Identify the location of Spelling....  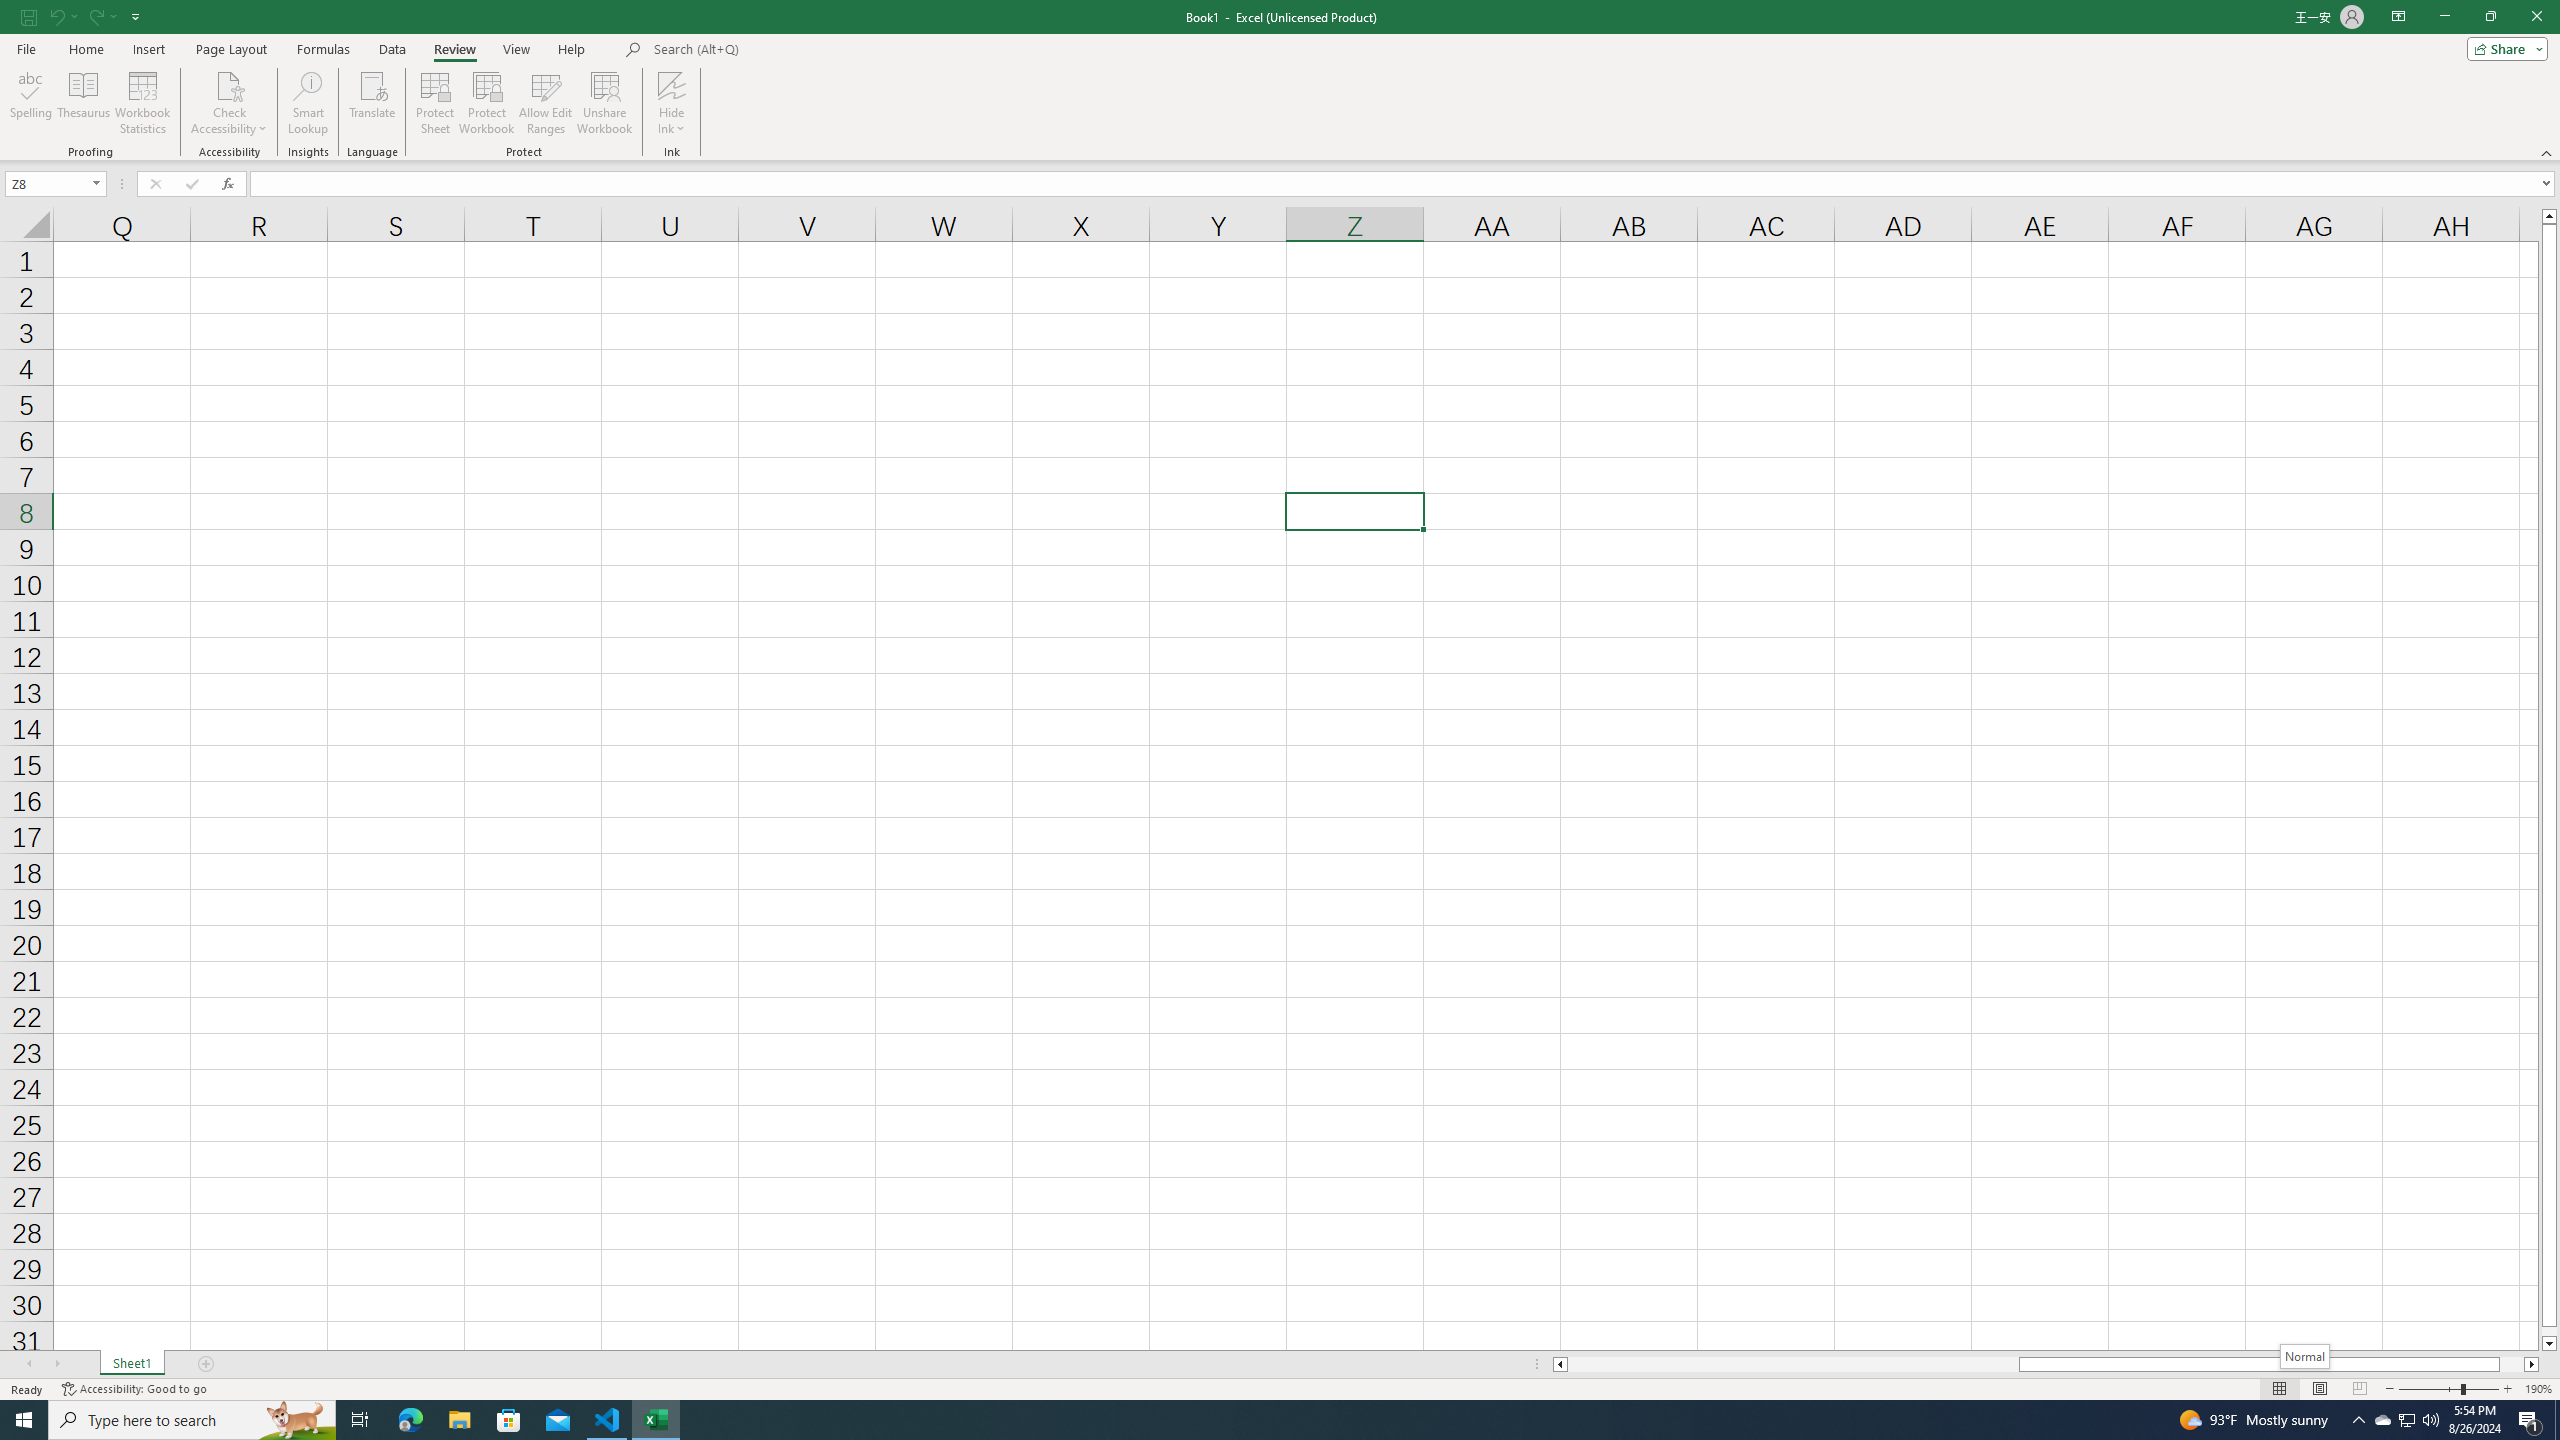
(30, 103).